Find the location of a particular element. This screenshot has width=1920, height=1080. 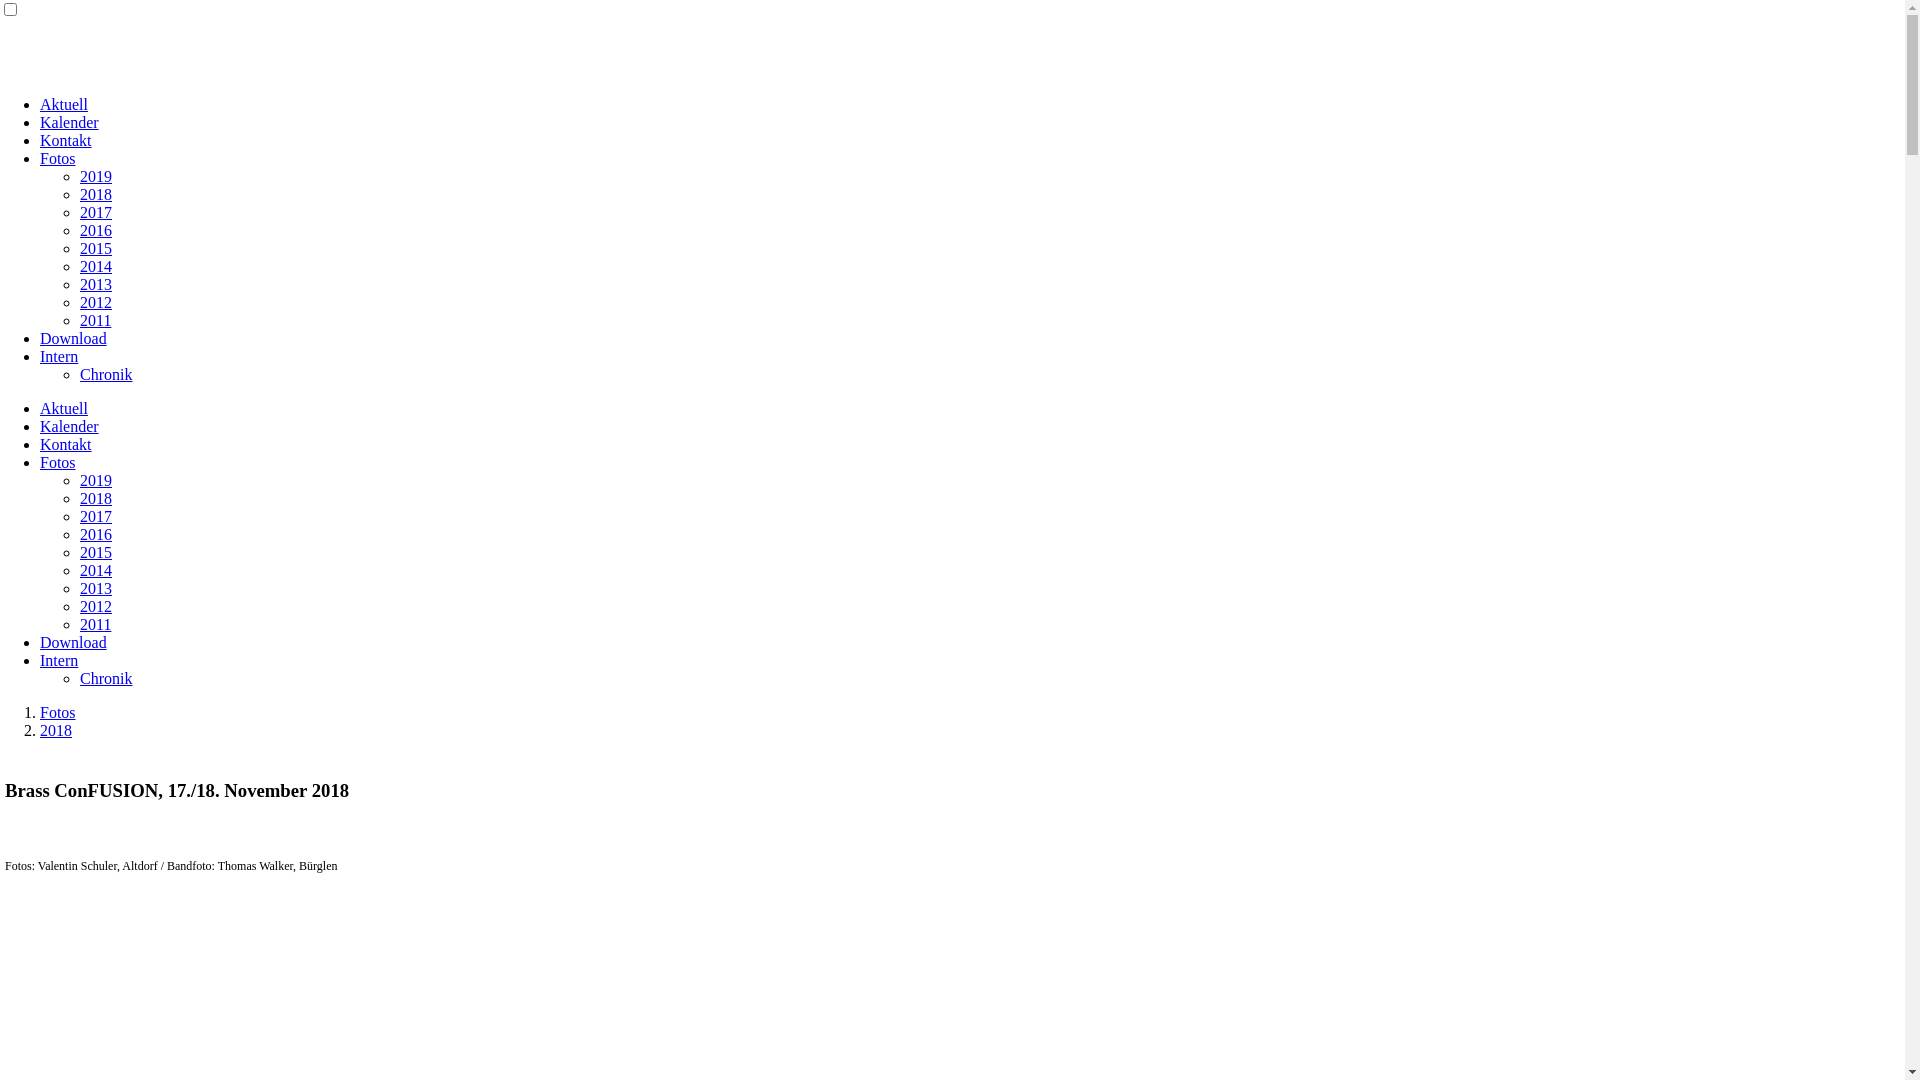

2012 is located at coordinates (96, 302).